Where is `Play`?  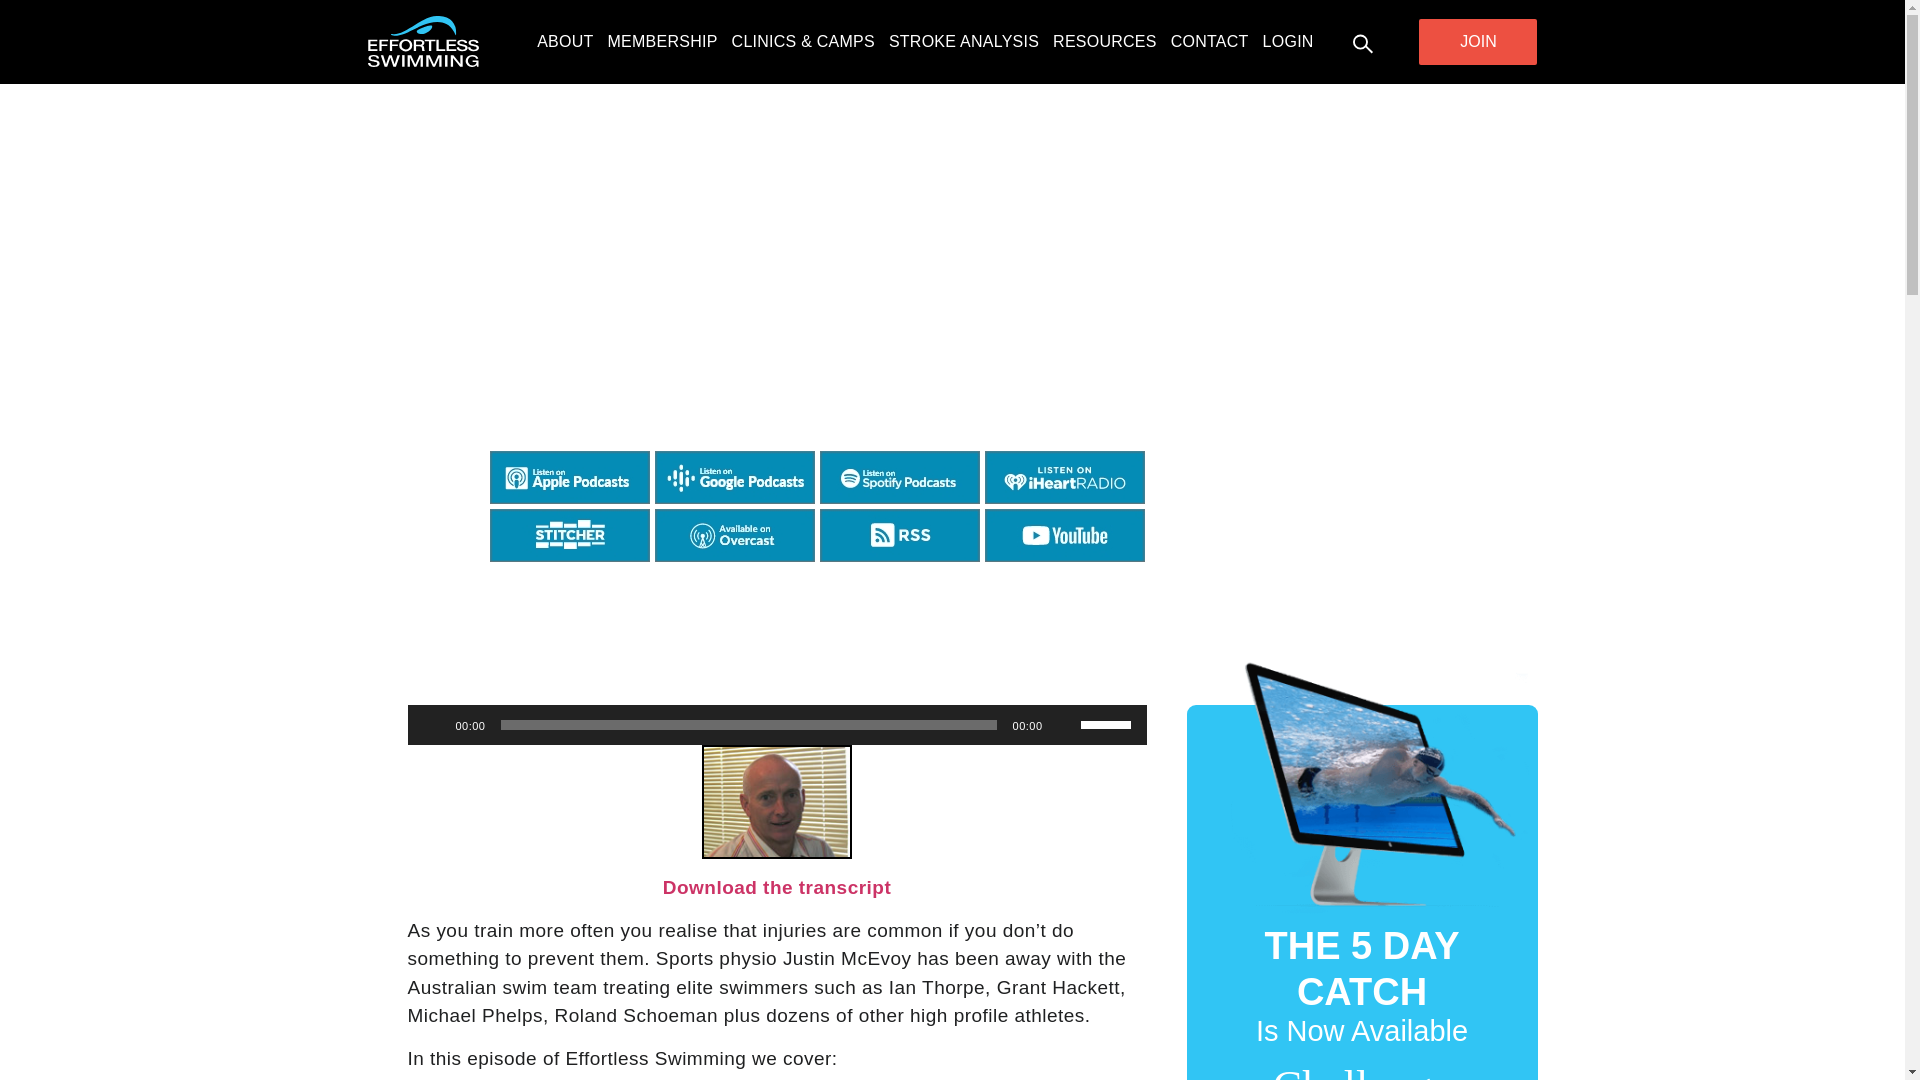
Play is located at coordinates (434, 724).